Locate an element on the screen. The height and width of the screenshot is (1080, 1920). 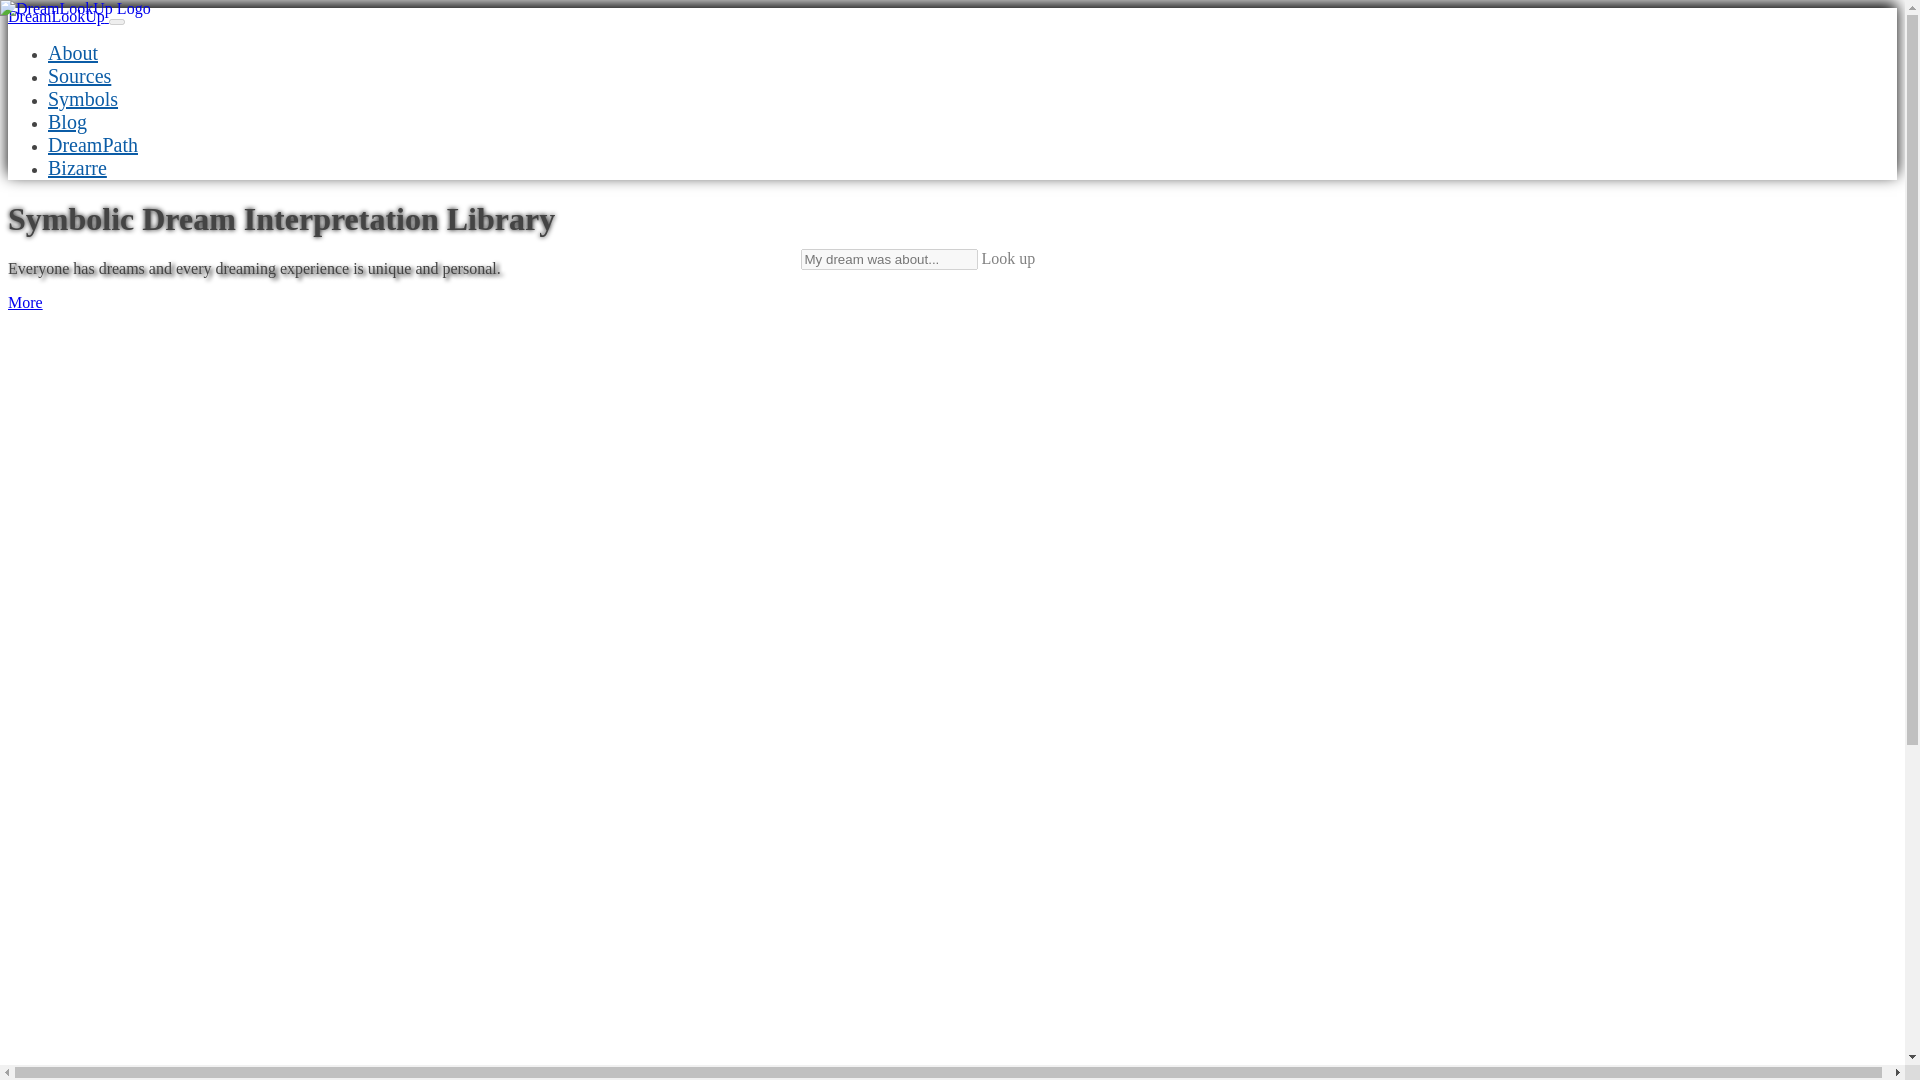
Bizarre is located at coordinates (78, 168).